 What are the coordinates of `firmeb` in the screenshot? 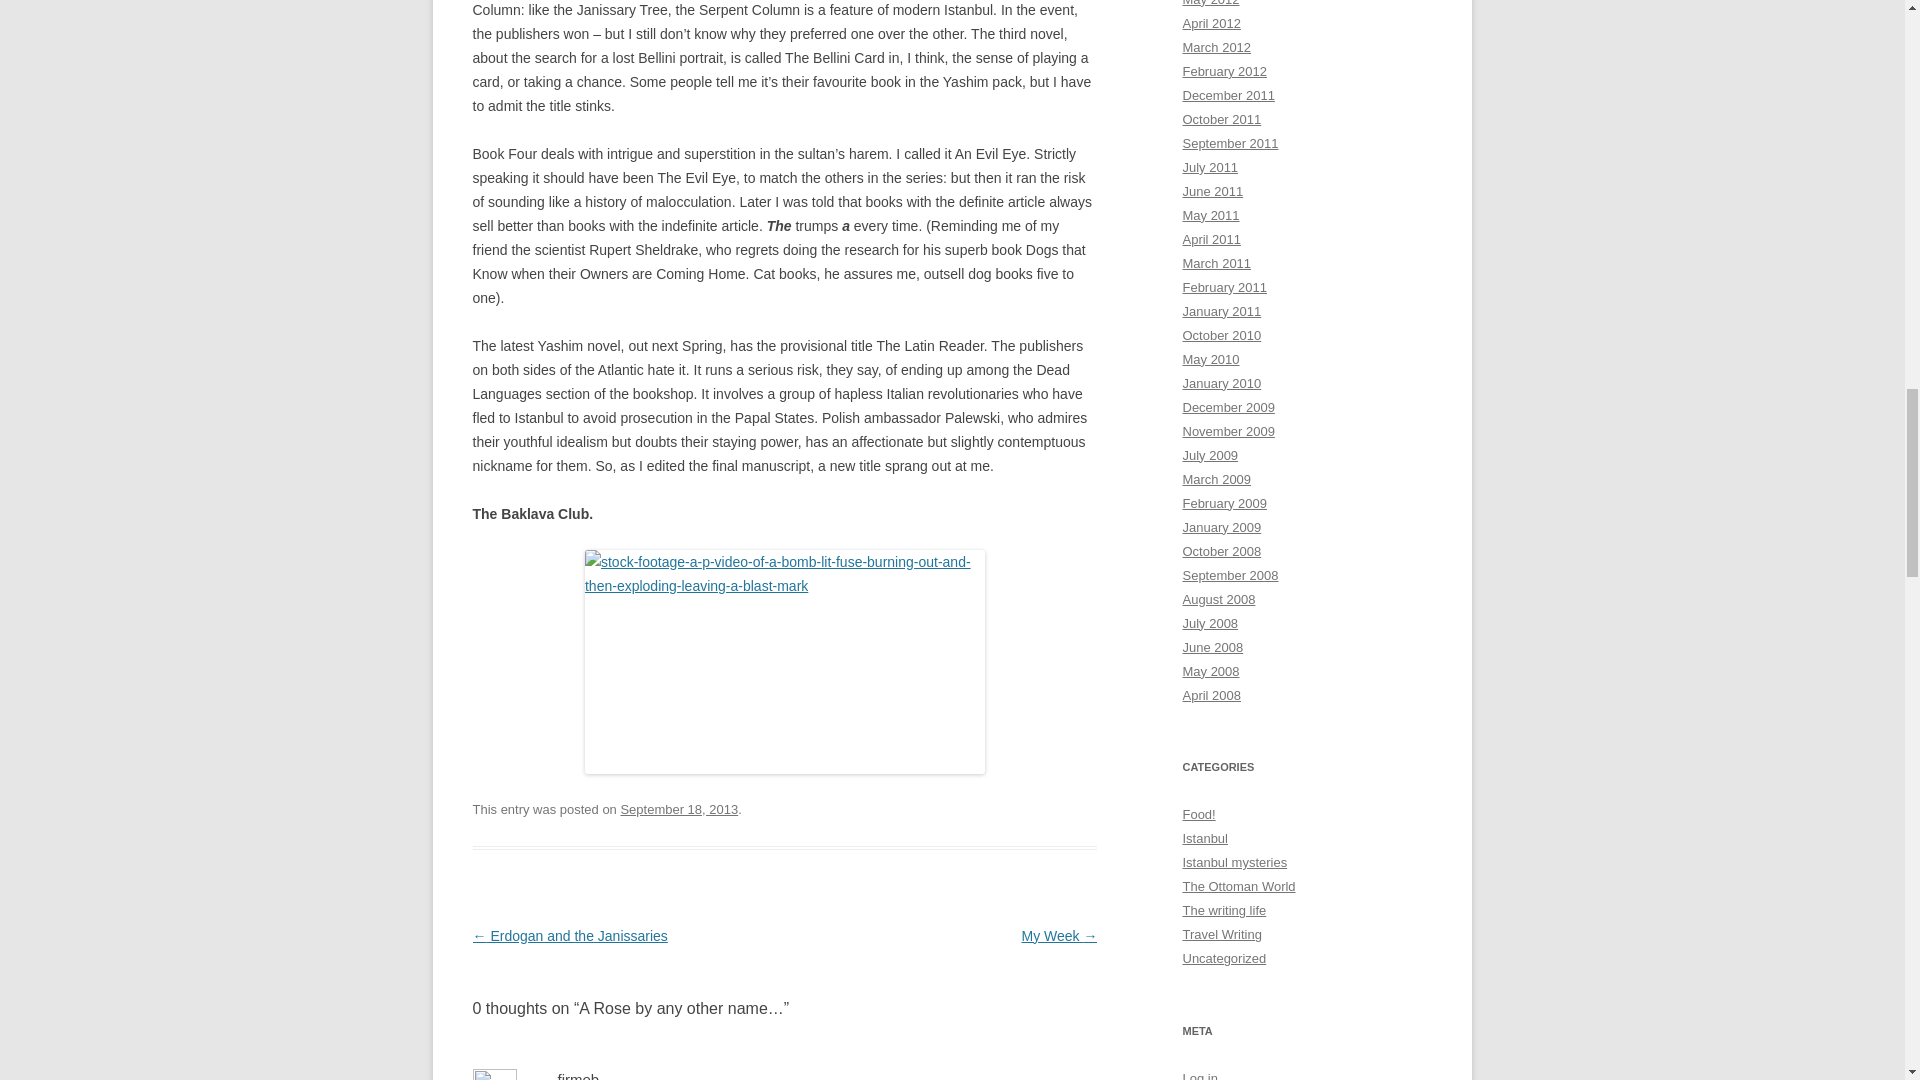 It's located at (578, 1076).